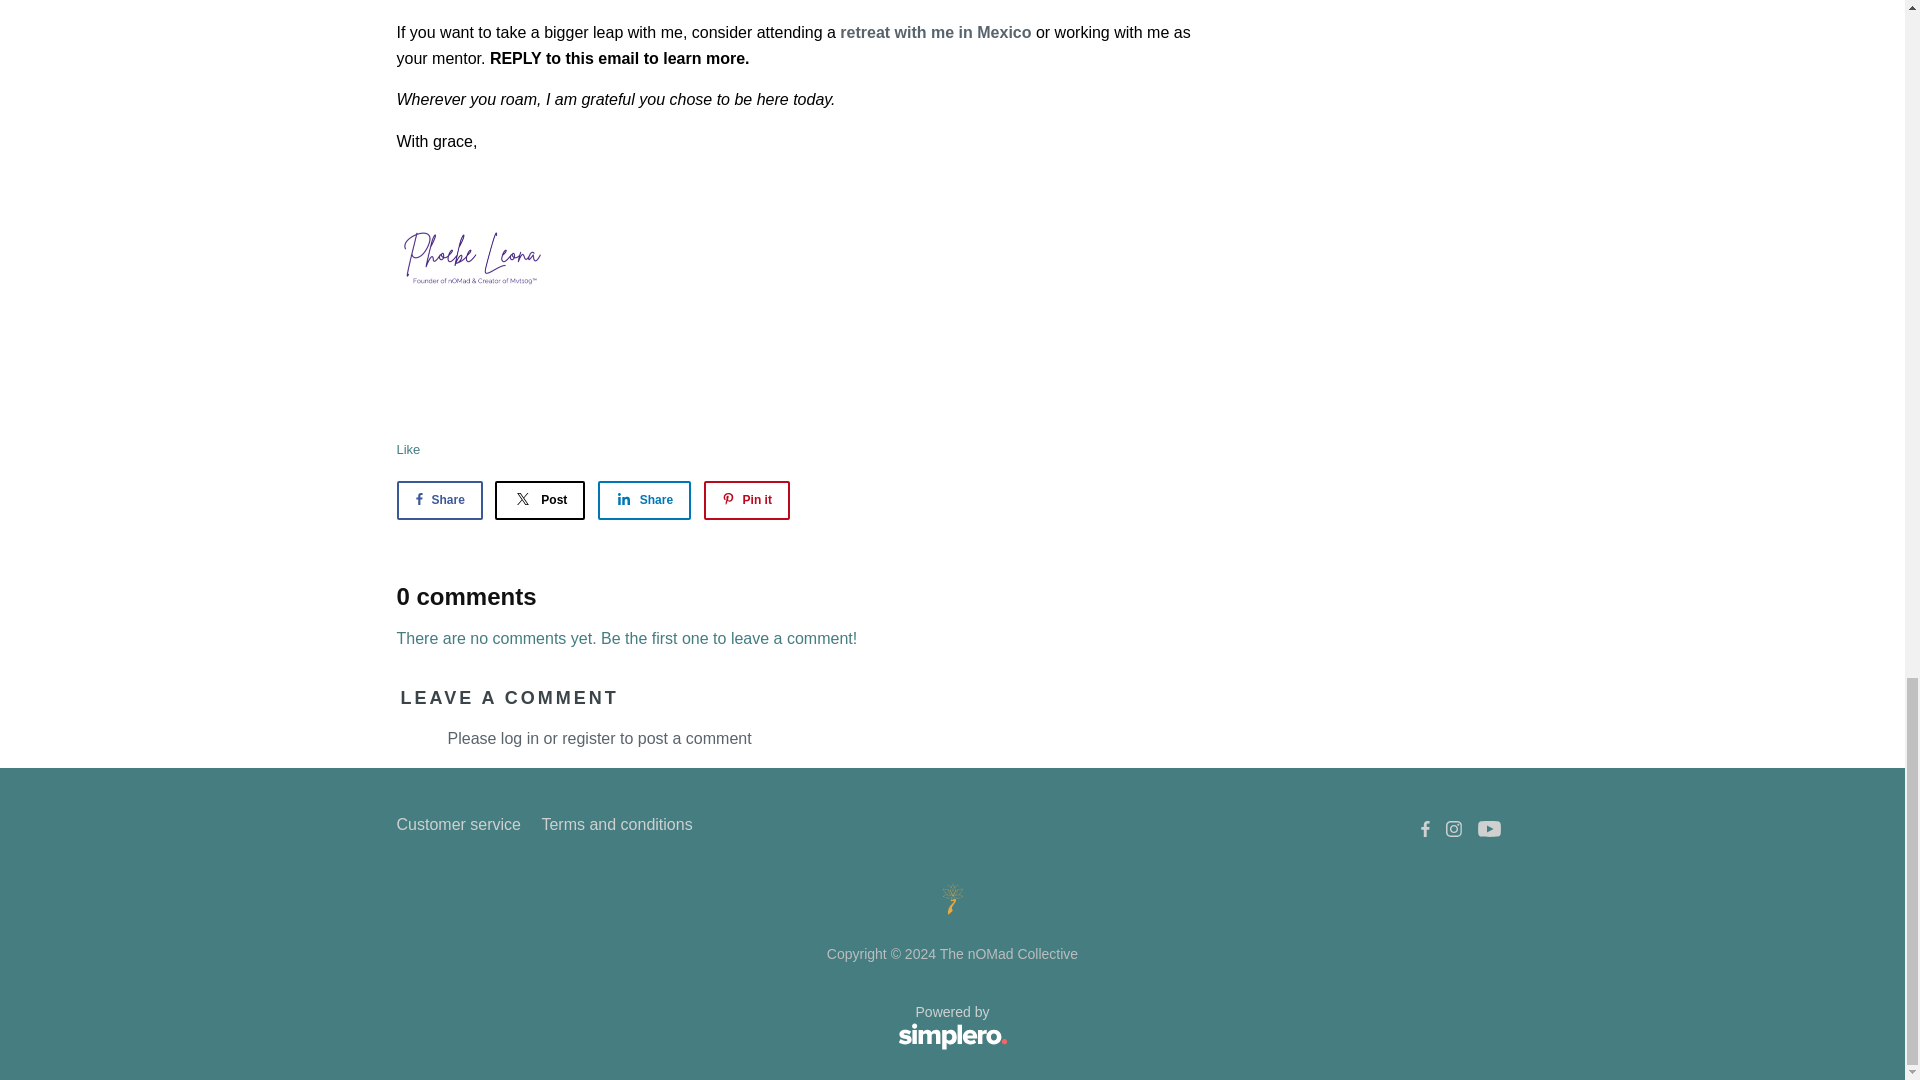 This screenshot has height=1080, width=1920. I want to click on Pin it, so click(746, 500).